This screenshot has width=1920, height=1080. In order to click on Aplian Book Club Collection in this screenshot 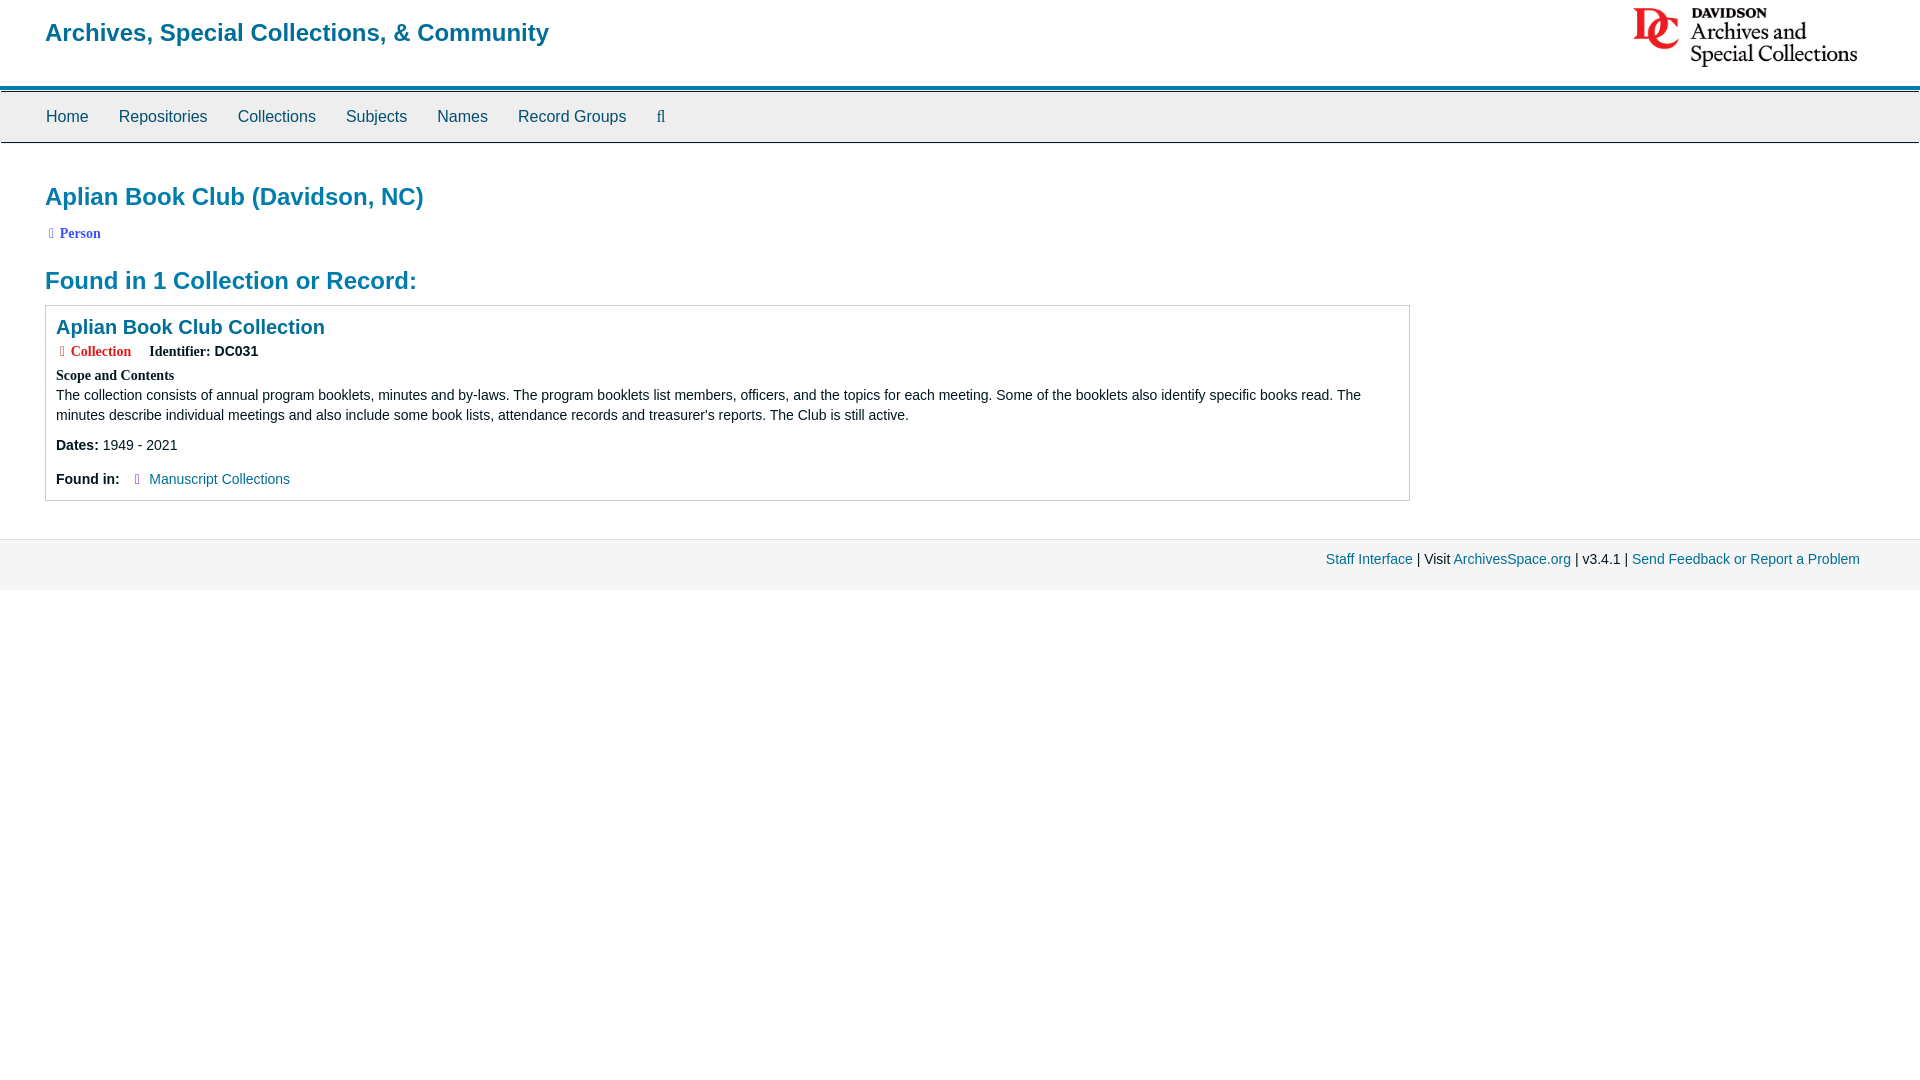, I will do `click(190, 327)`.